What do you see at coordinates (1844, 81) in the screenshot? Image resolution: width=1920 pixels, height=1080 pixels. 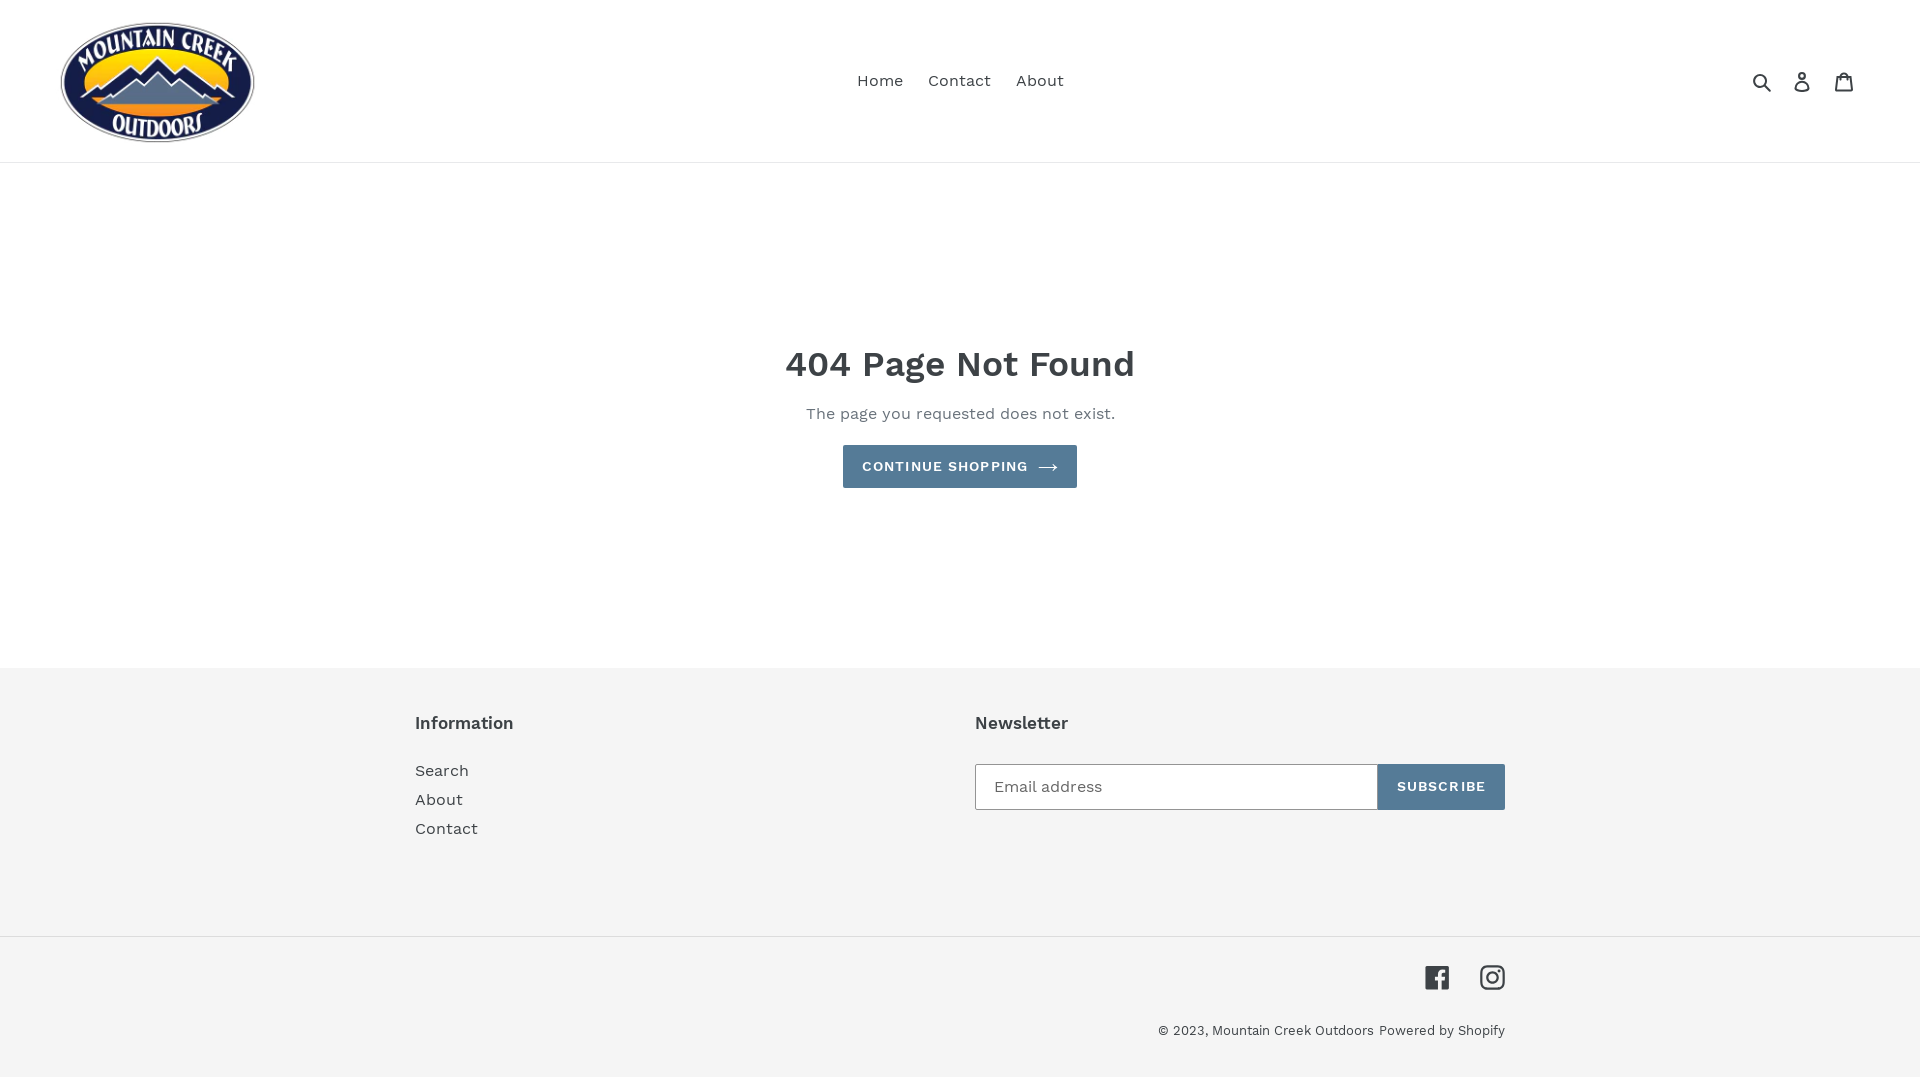 I see `Cart` at bounding box center [1844, 81].